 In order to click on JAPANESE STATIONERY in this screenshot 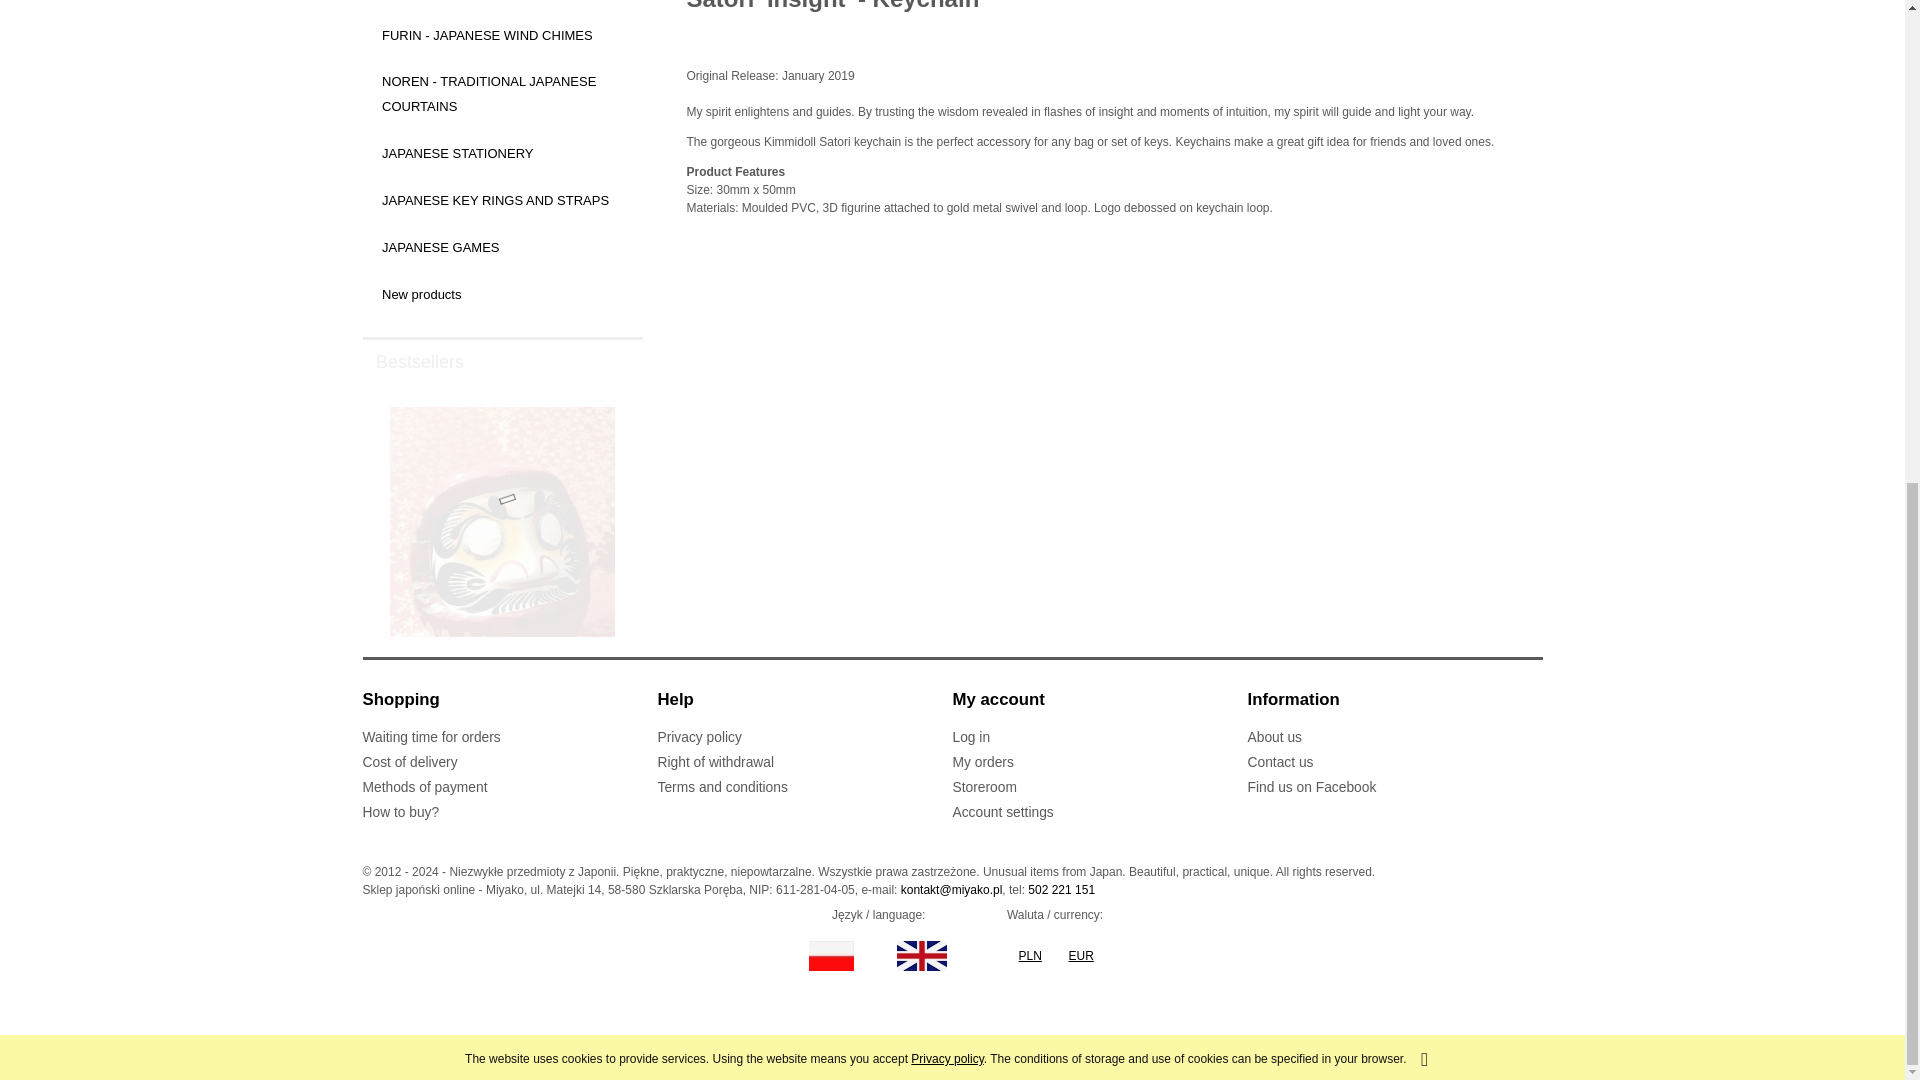, I will do `click(502, 154)`.